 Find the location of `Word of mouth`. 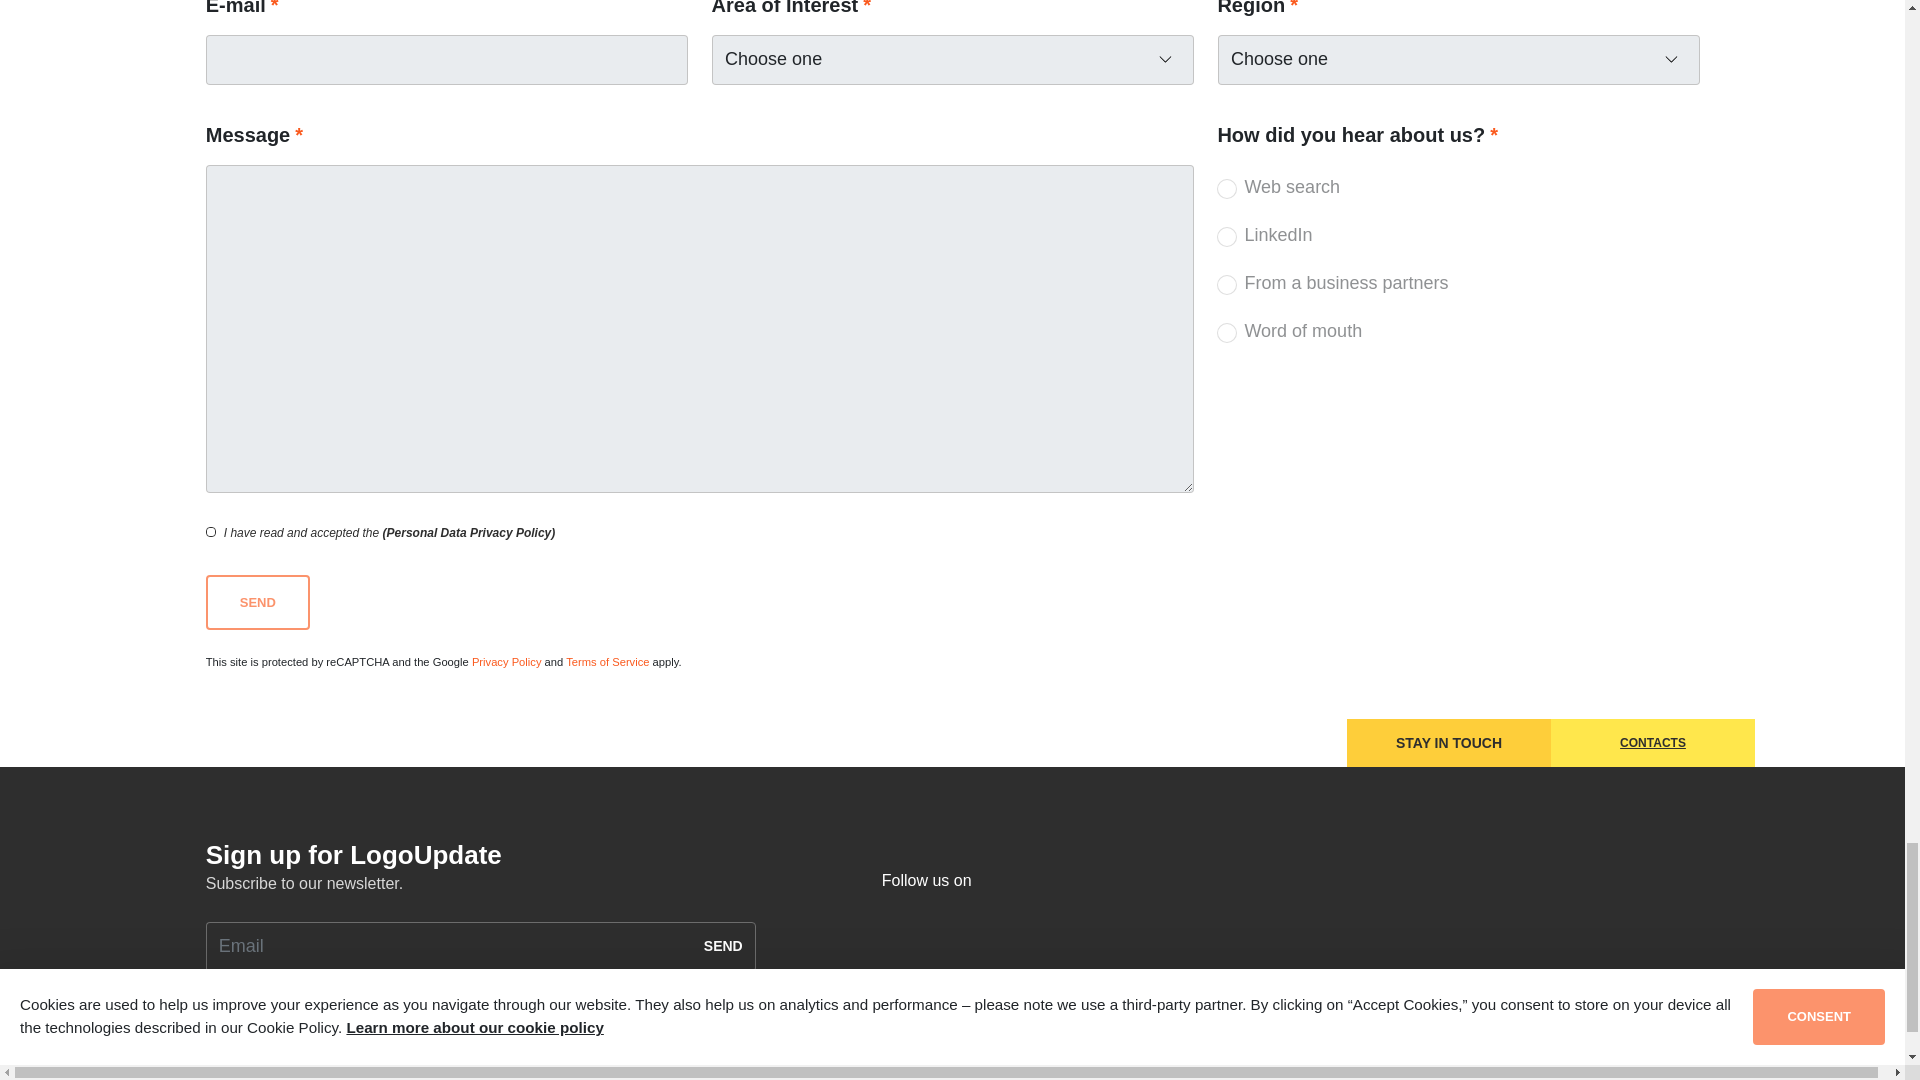

Word of mouth is located at coordinates (1226, 332).